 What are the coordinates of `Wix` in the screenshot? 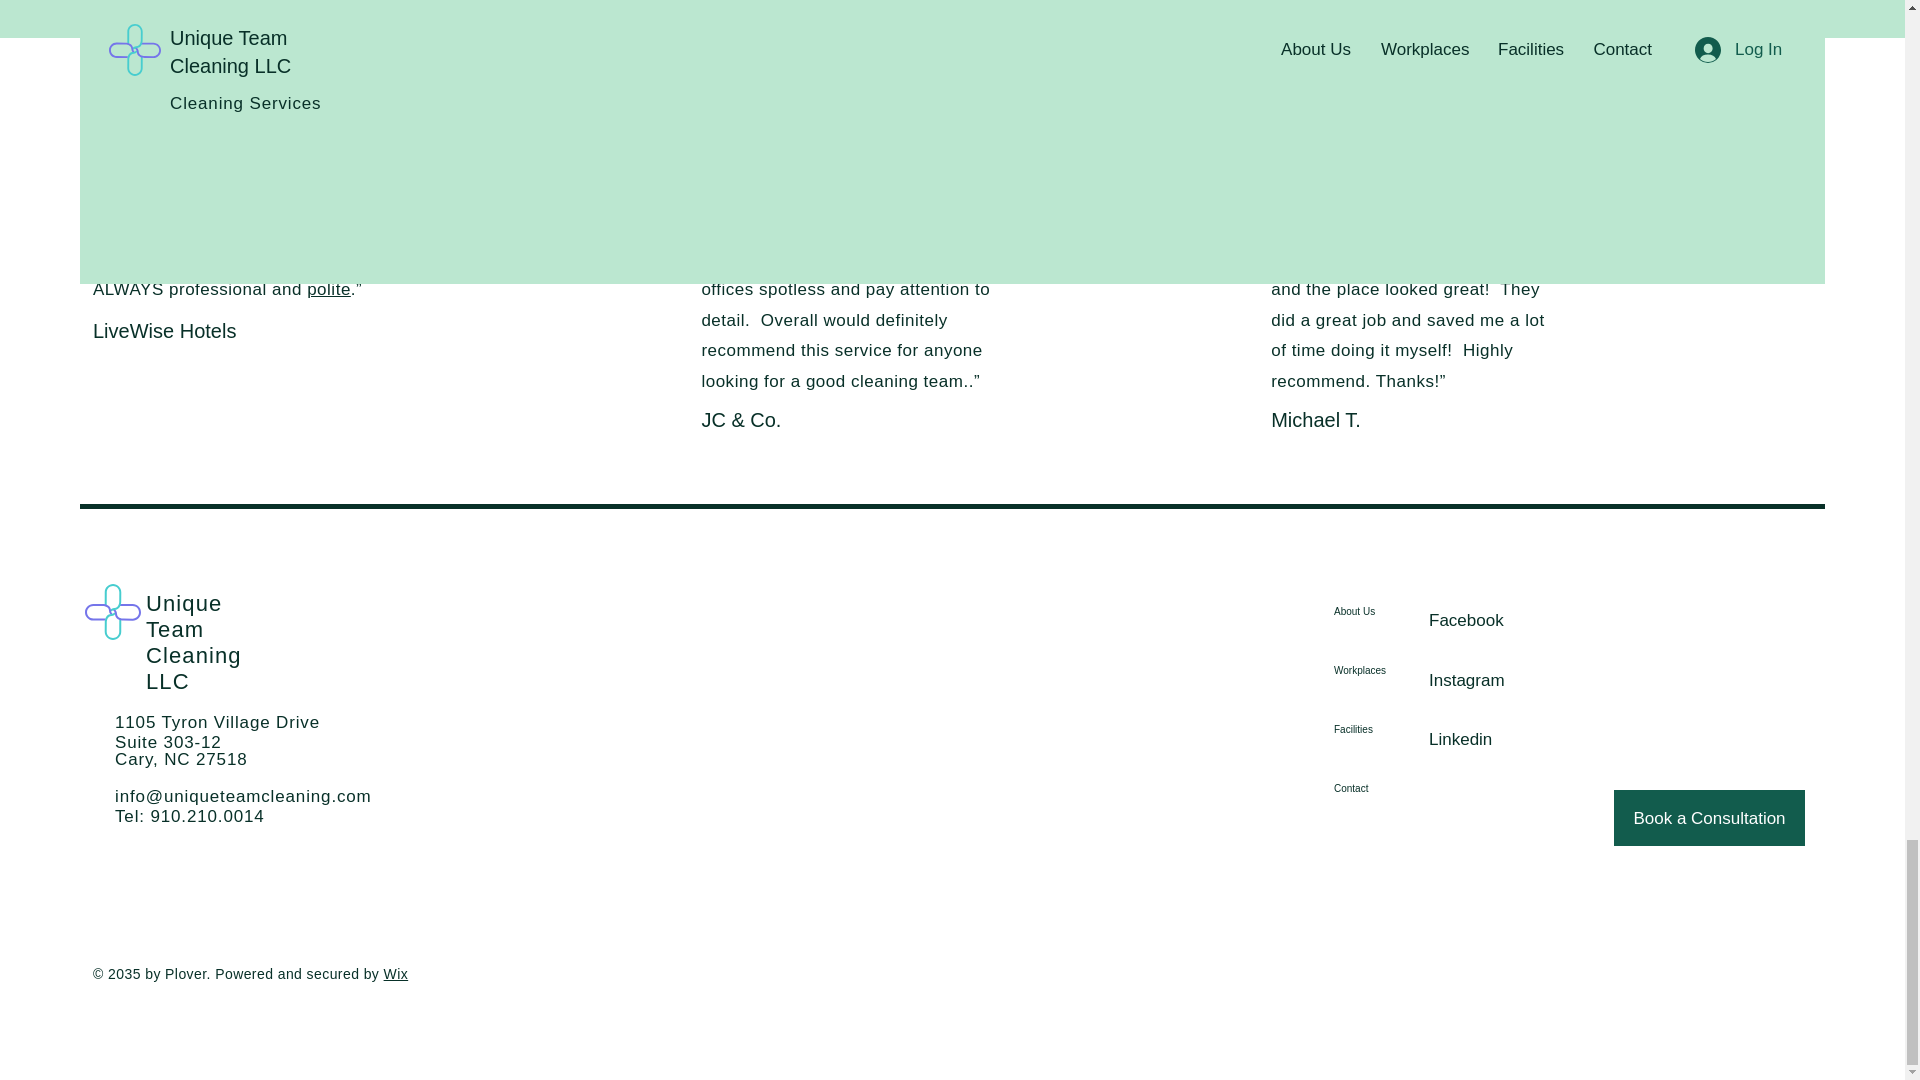 It's located at (396, 973).